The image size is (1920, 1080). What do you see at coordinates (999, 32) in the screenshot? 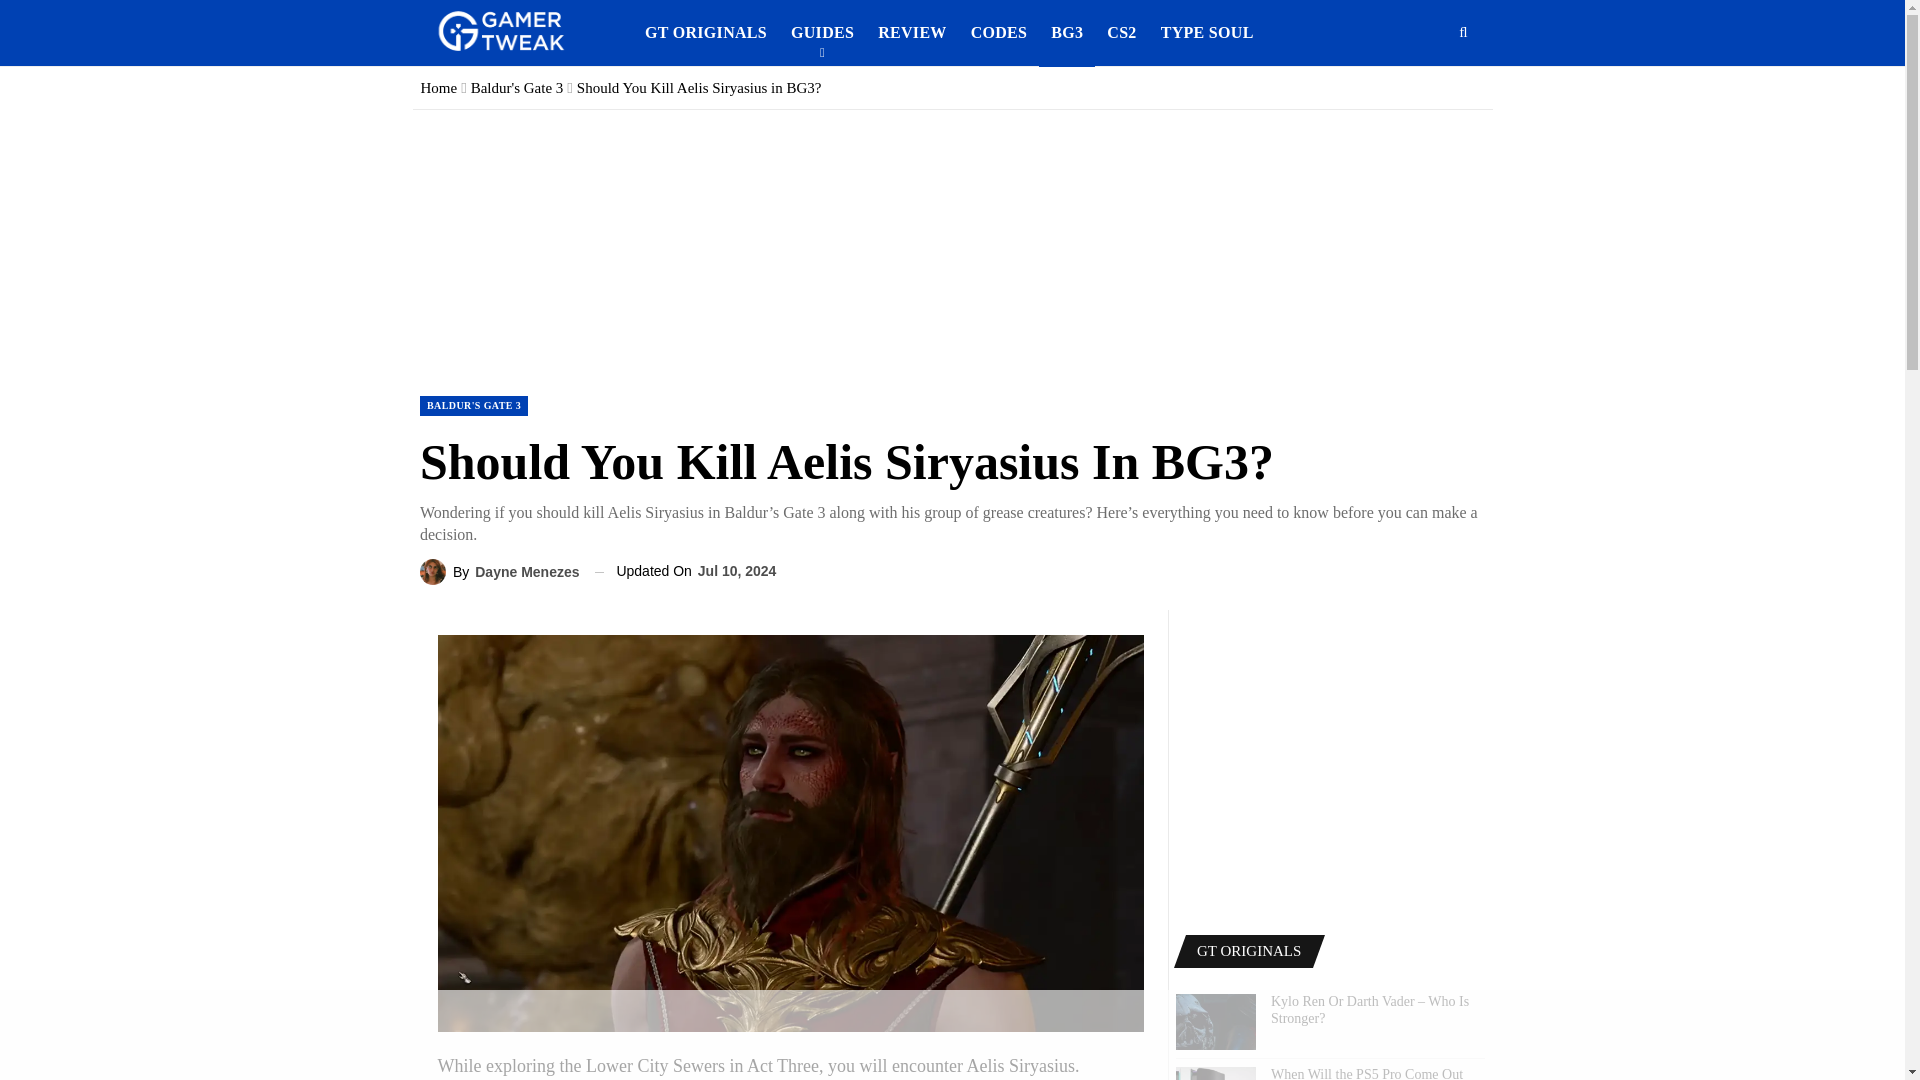
I see `CODES` at bounding box center [999, 32].